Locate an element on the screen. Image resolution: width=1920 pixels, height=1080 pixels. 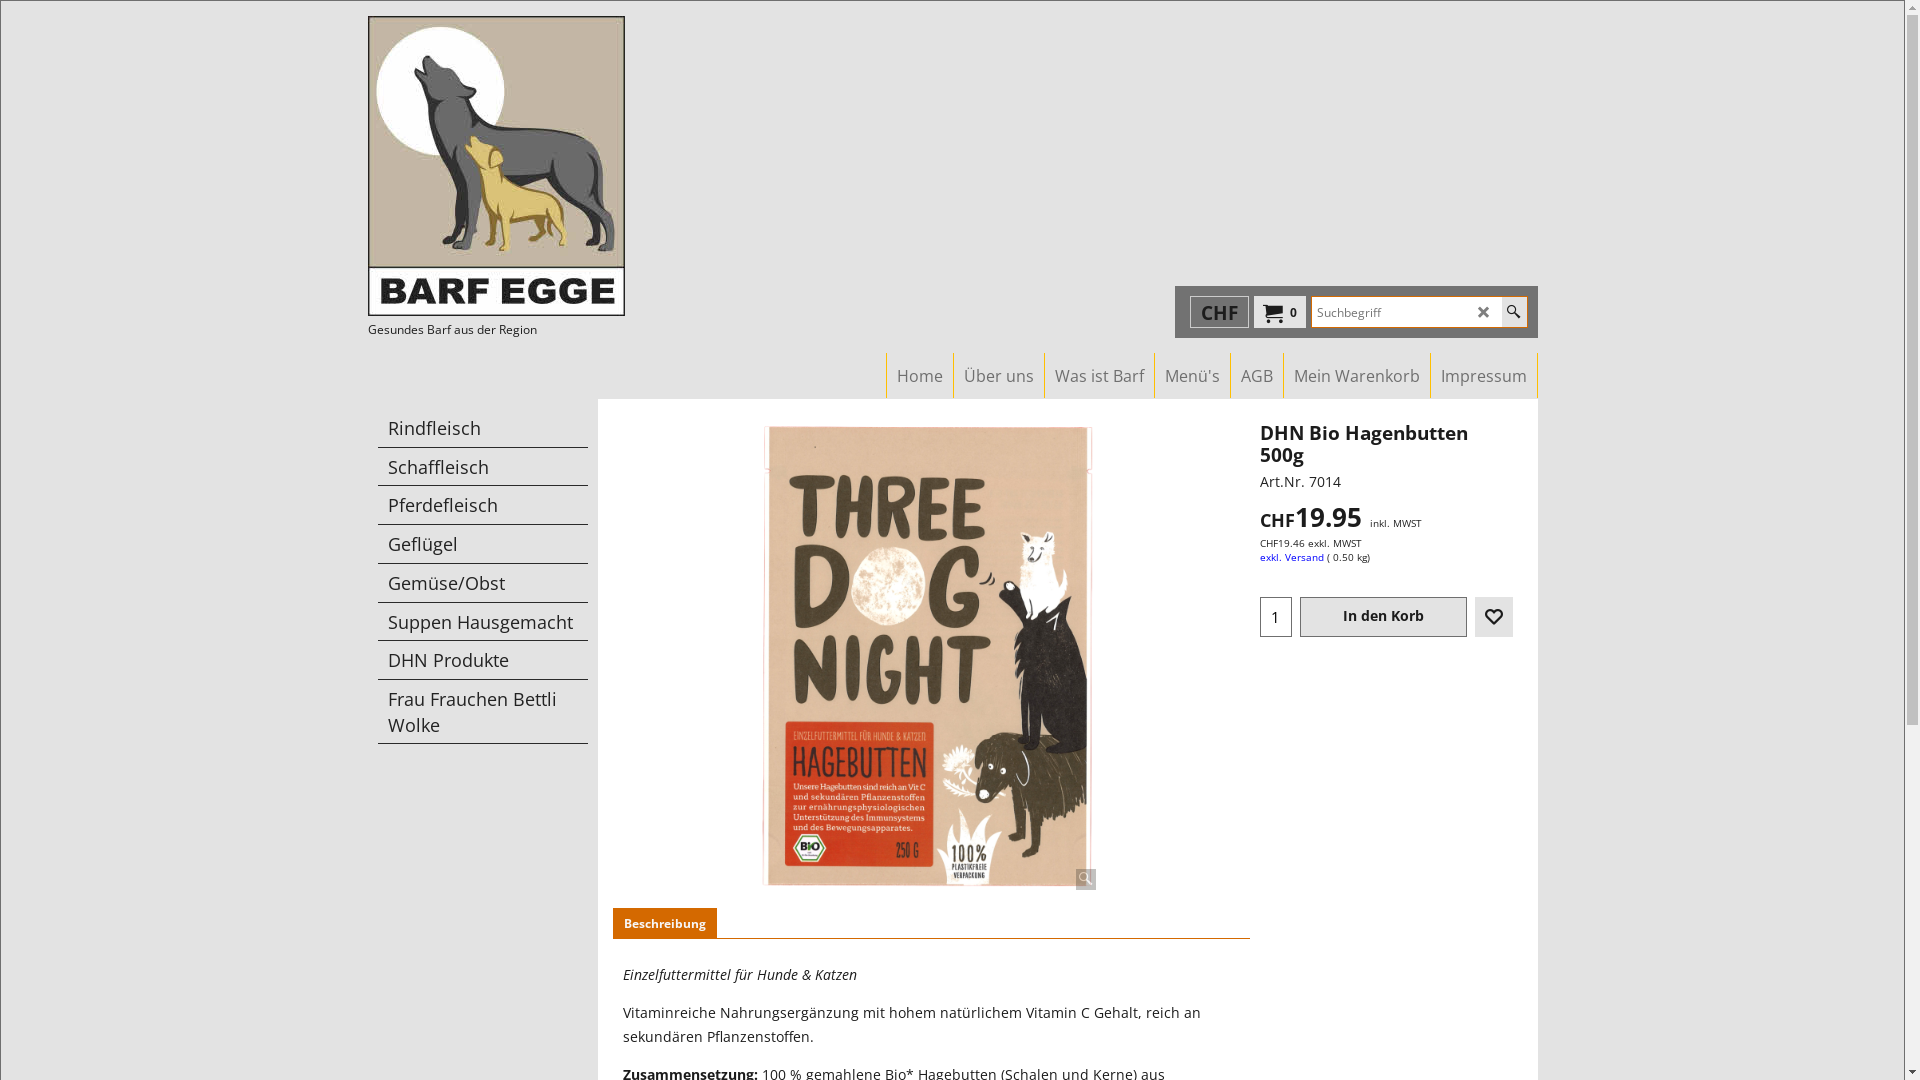
AGB is located at coordinates (1256, 376).